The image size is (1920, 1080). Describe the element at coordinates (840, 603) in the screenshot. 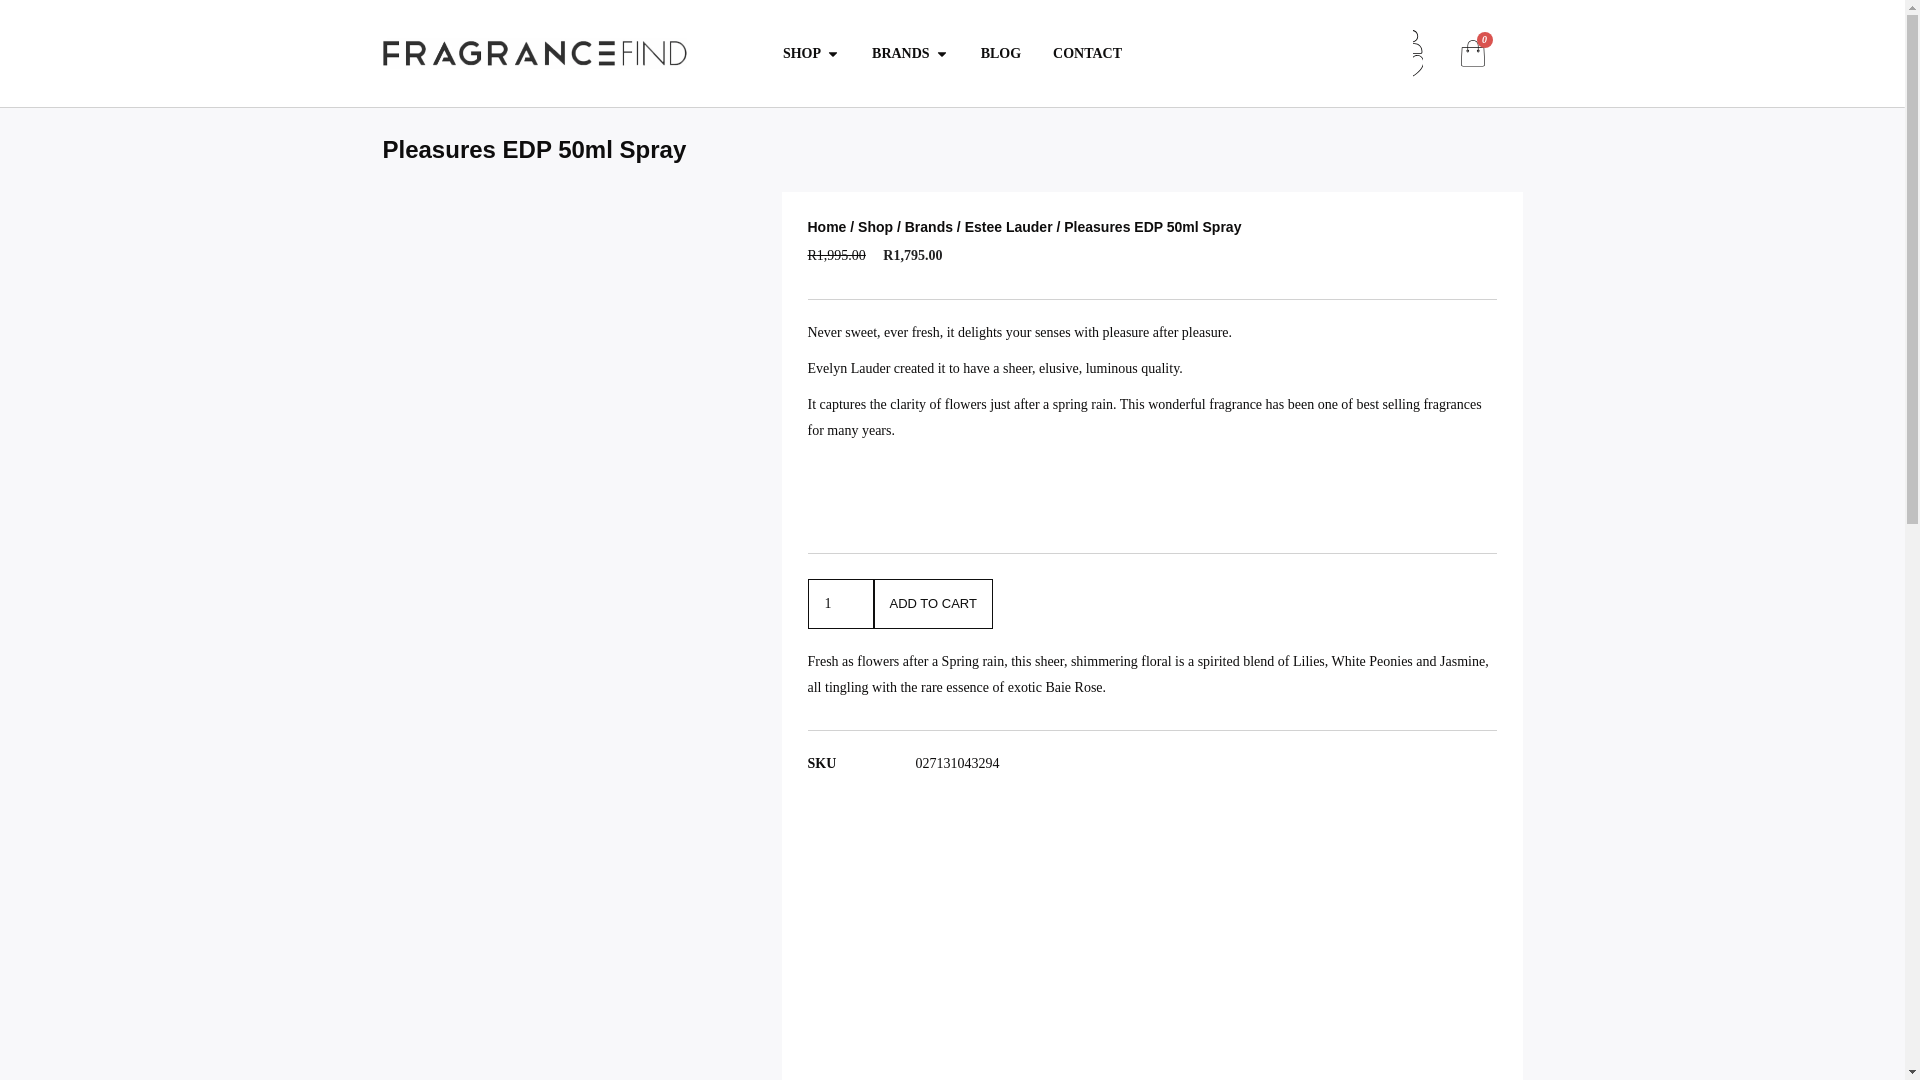

I see `1` at that location.